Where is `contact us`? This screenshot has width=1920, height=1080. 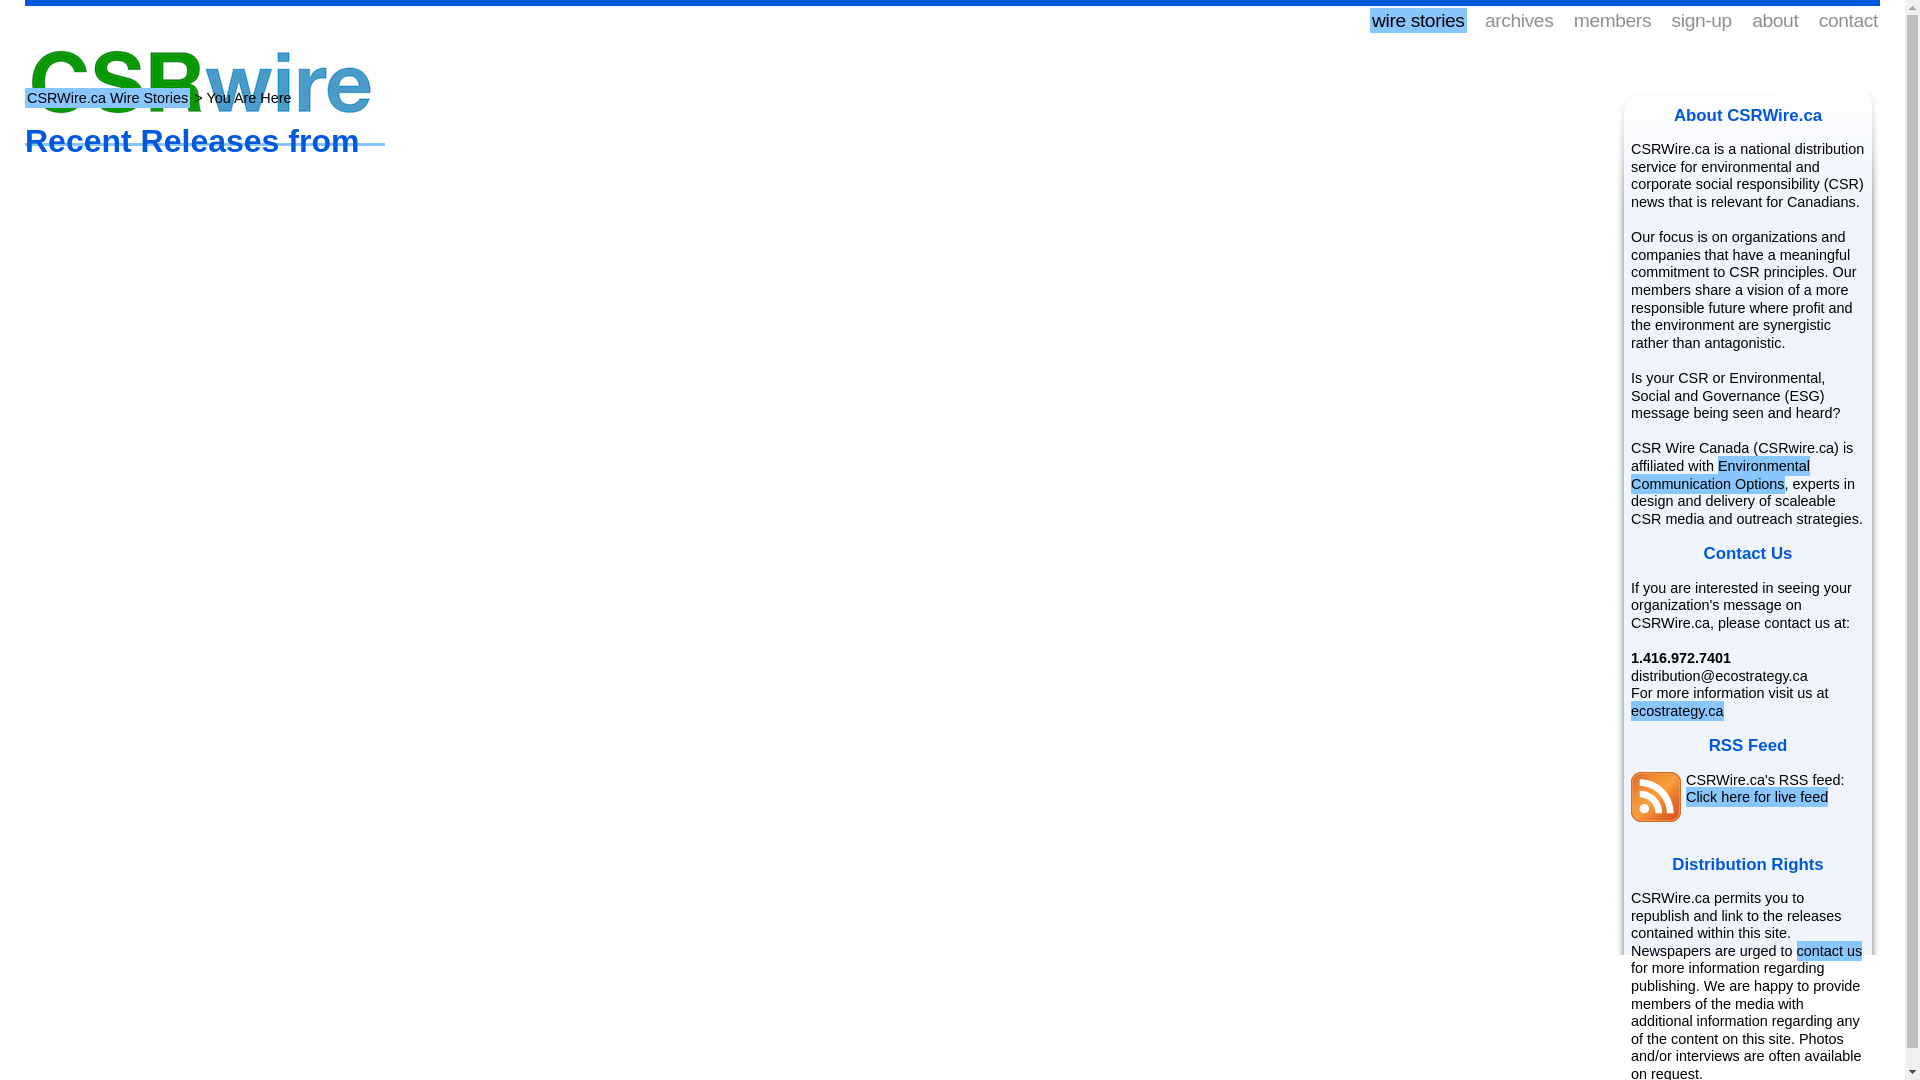
contact us is located at coordinates (1830, 950).